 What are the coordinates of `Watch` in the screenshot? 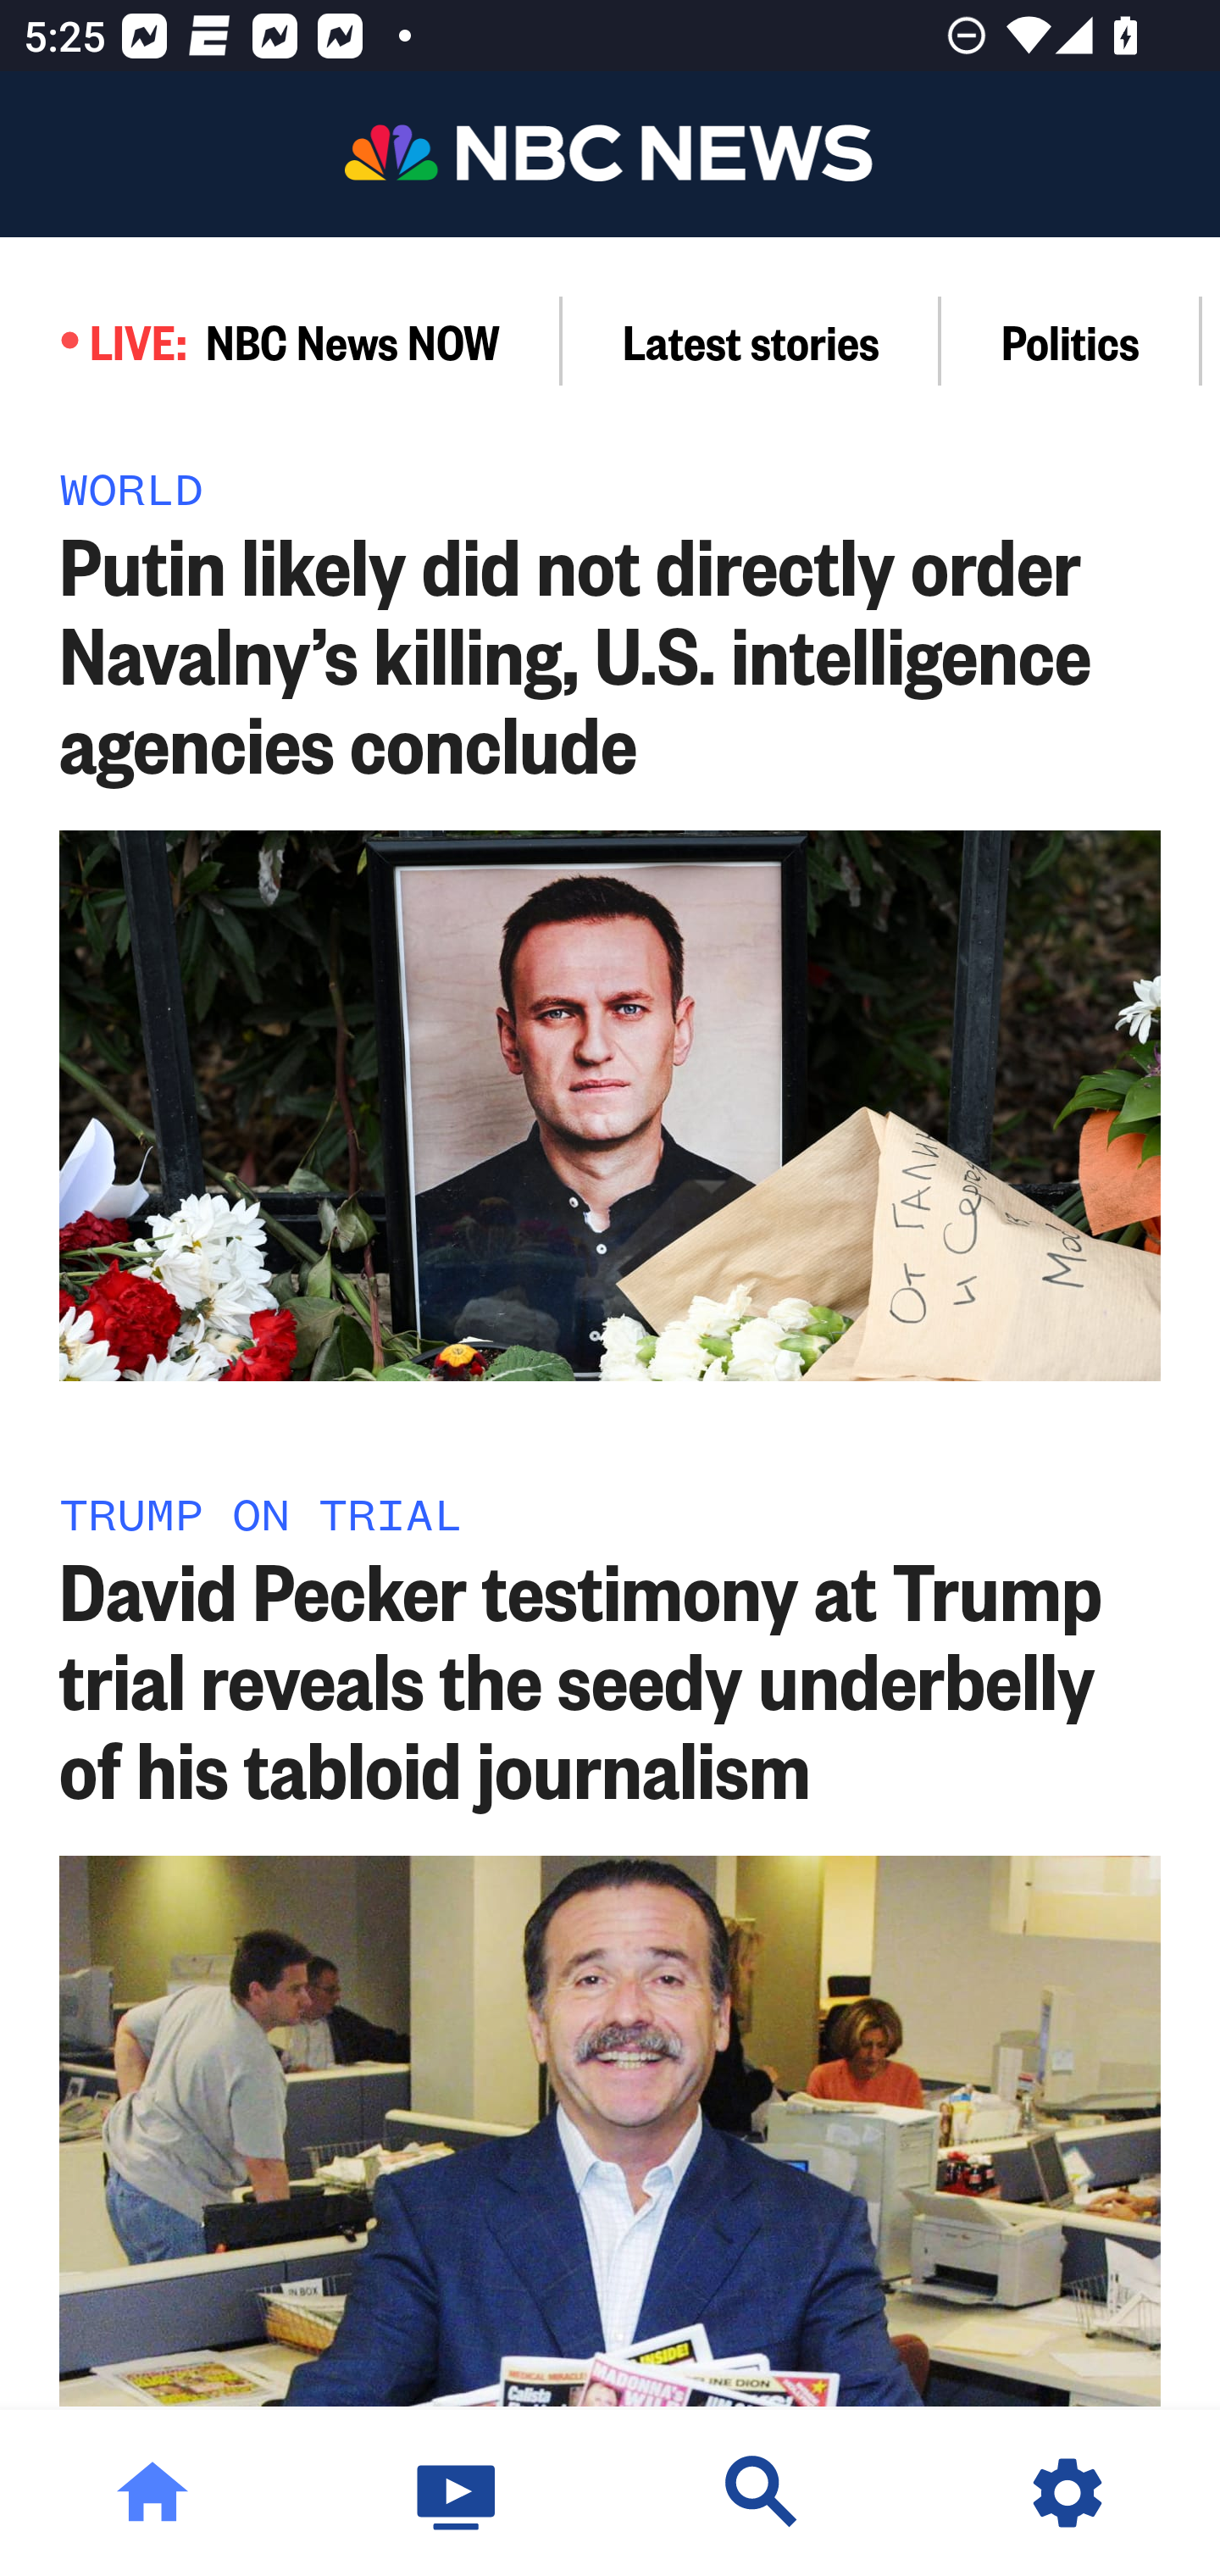 It's located at (457, 2493).